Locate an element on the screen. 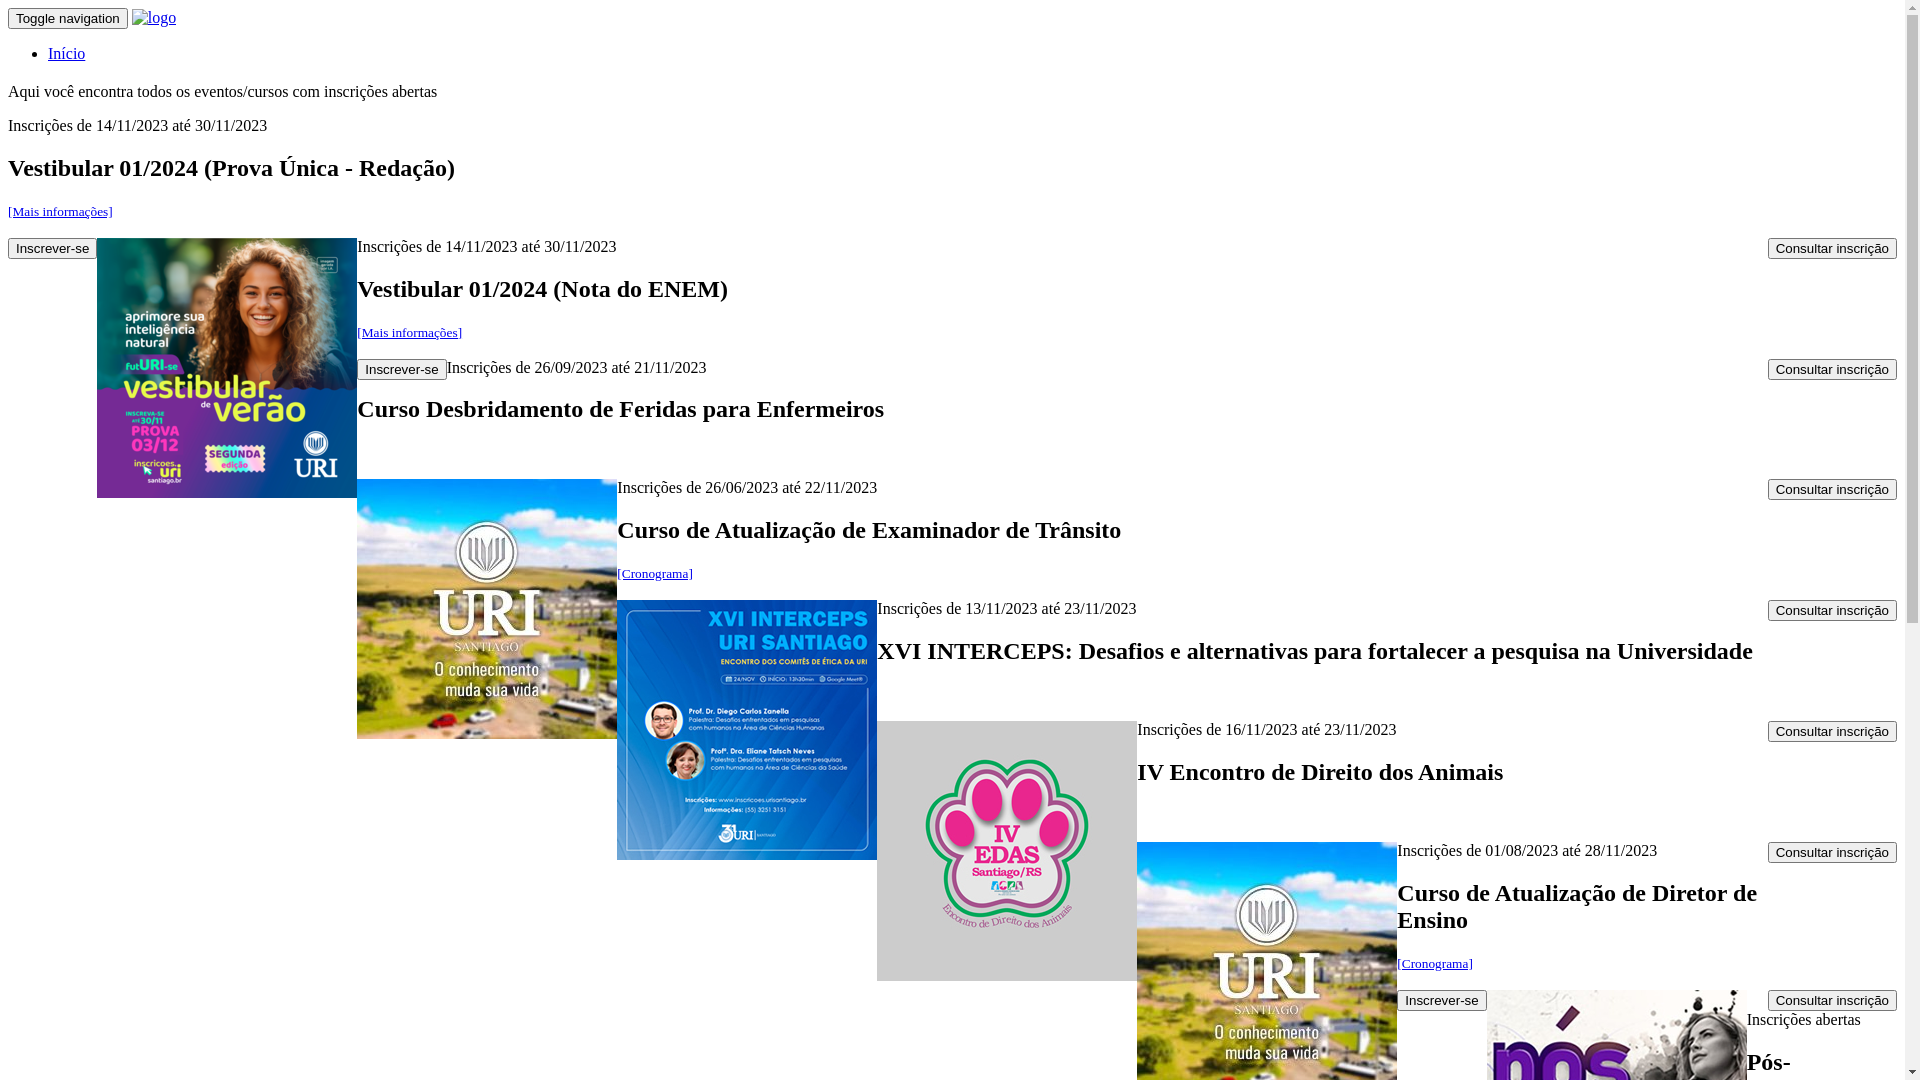 The image size is (1920, 1080). Inscrever-se is located at coordinates (52, 248).